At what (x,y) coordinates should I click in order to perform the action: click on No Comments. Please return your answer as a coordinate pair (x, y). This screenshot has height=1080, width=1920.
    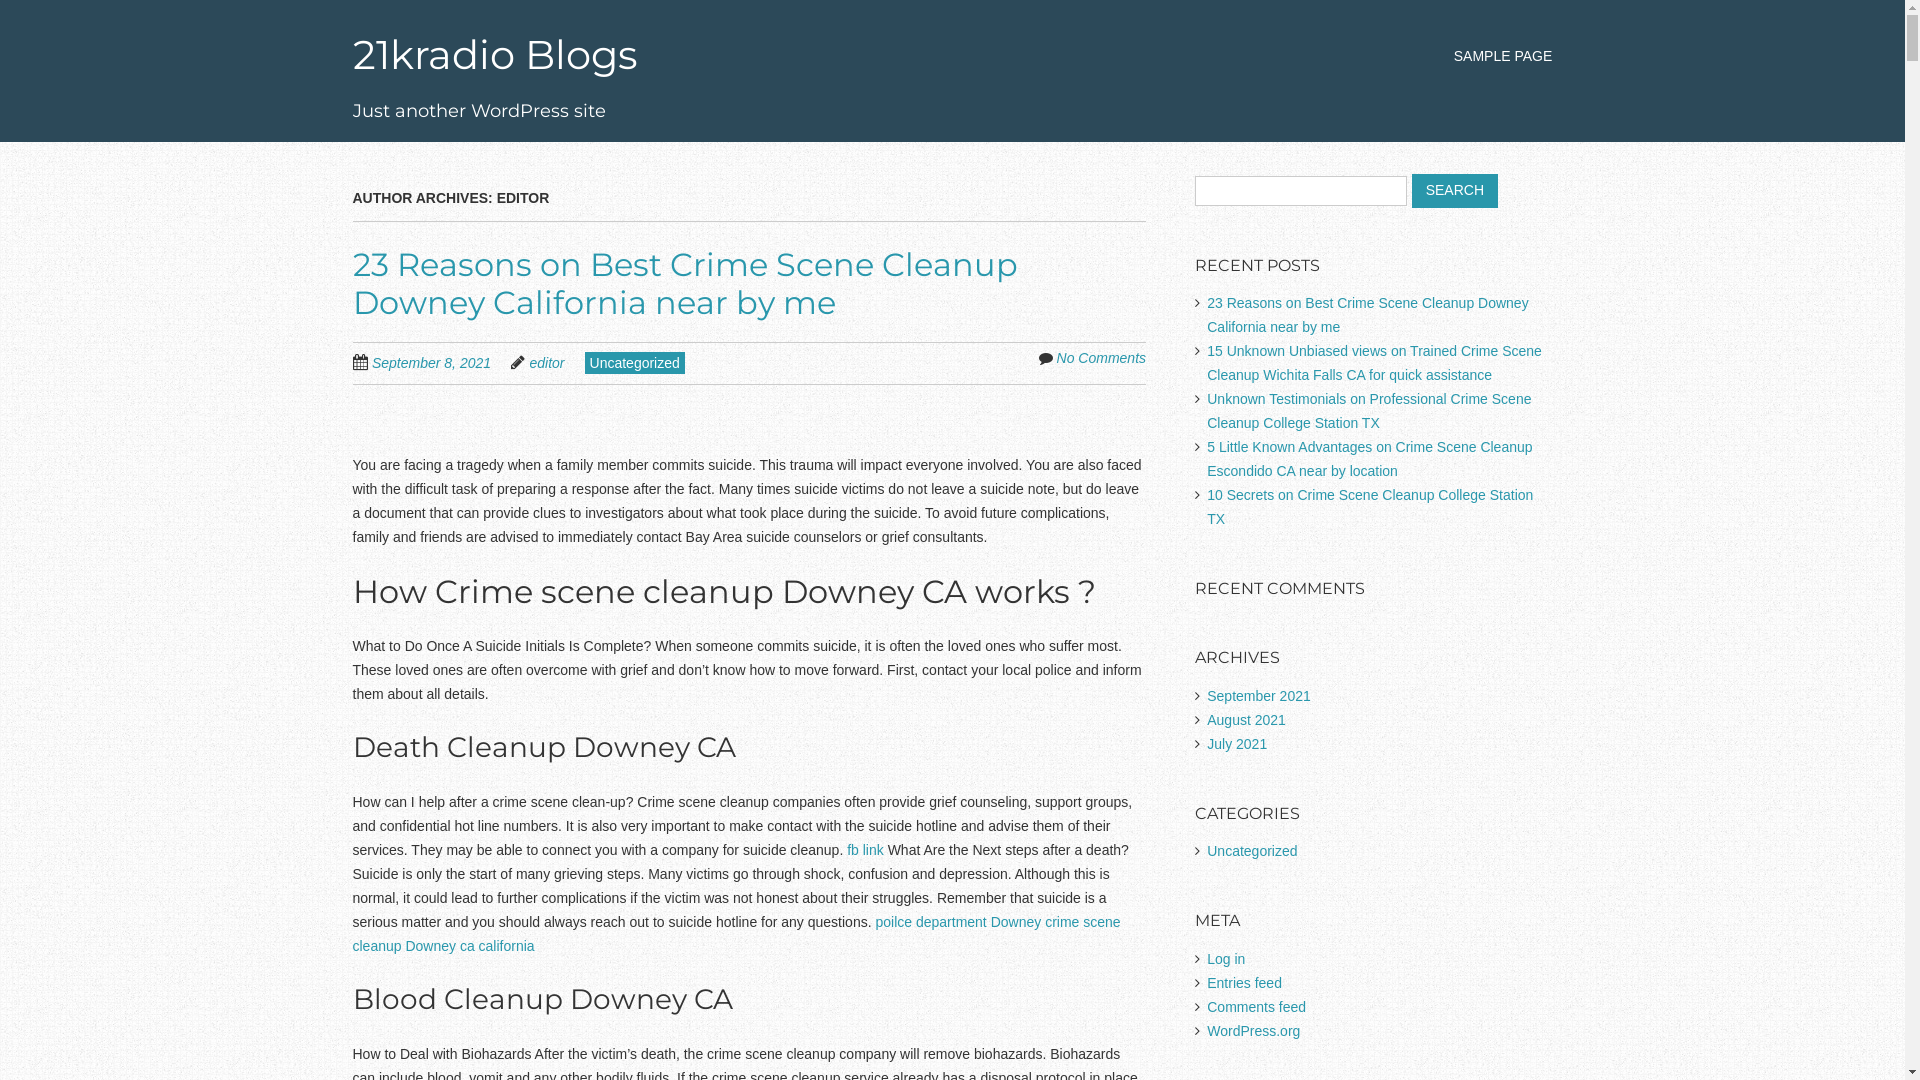
    Looking at the image, I should click on (1102, 358).